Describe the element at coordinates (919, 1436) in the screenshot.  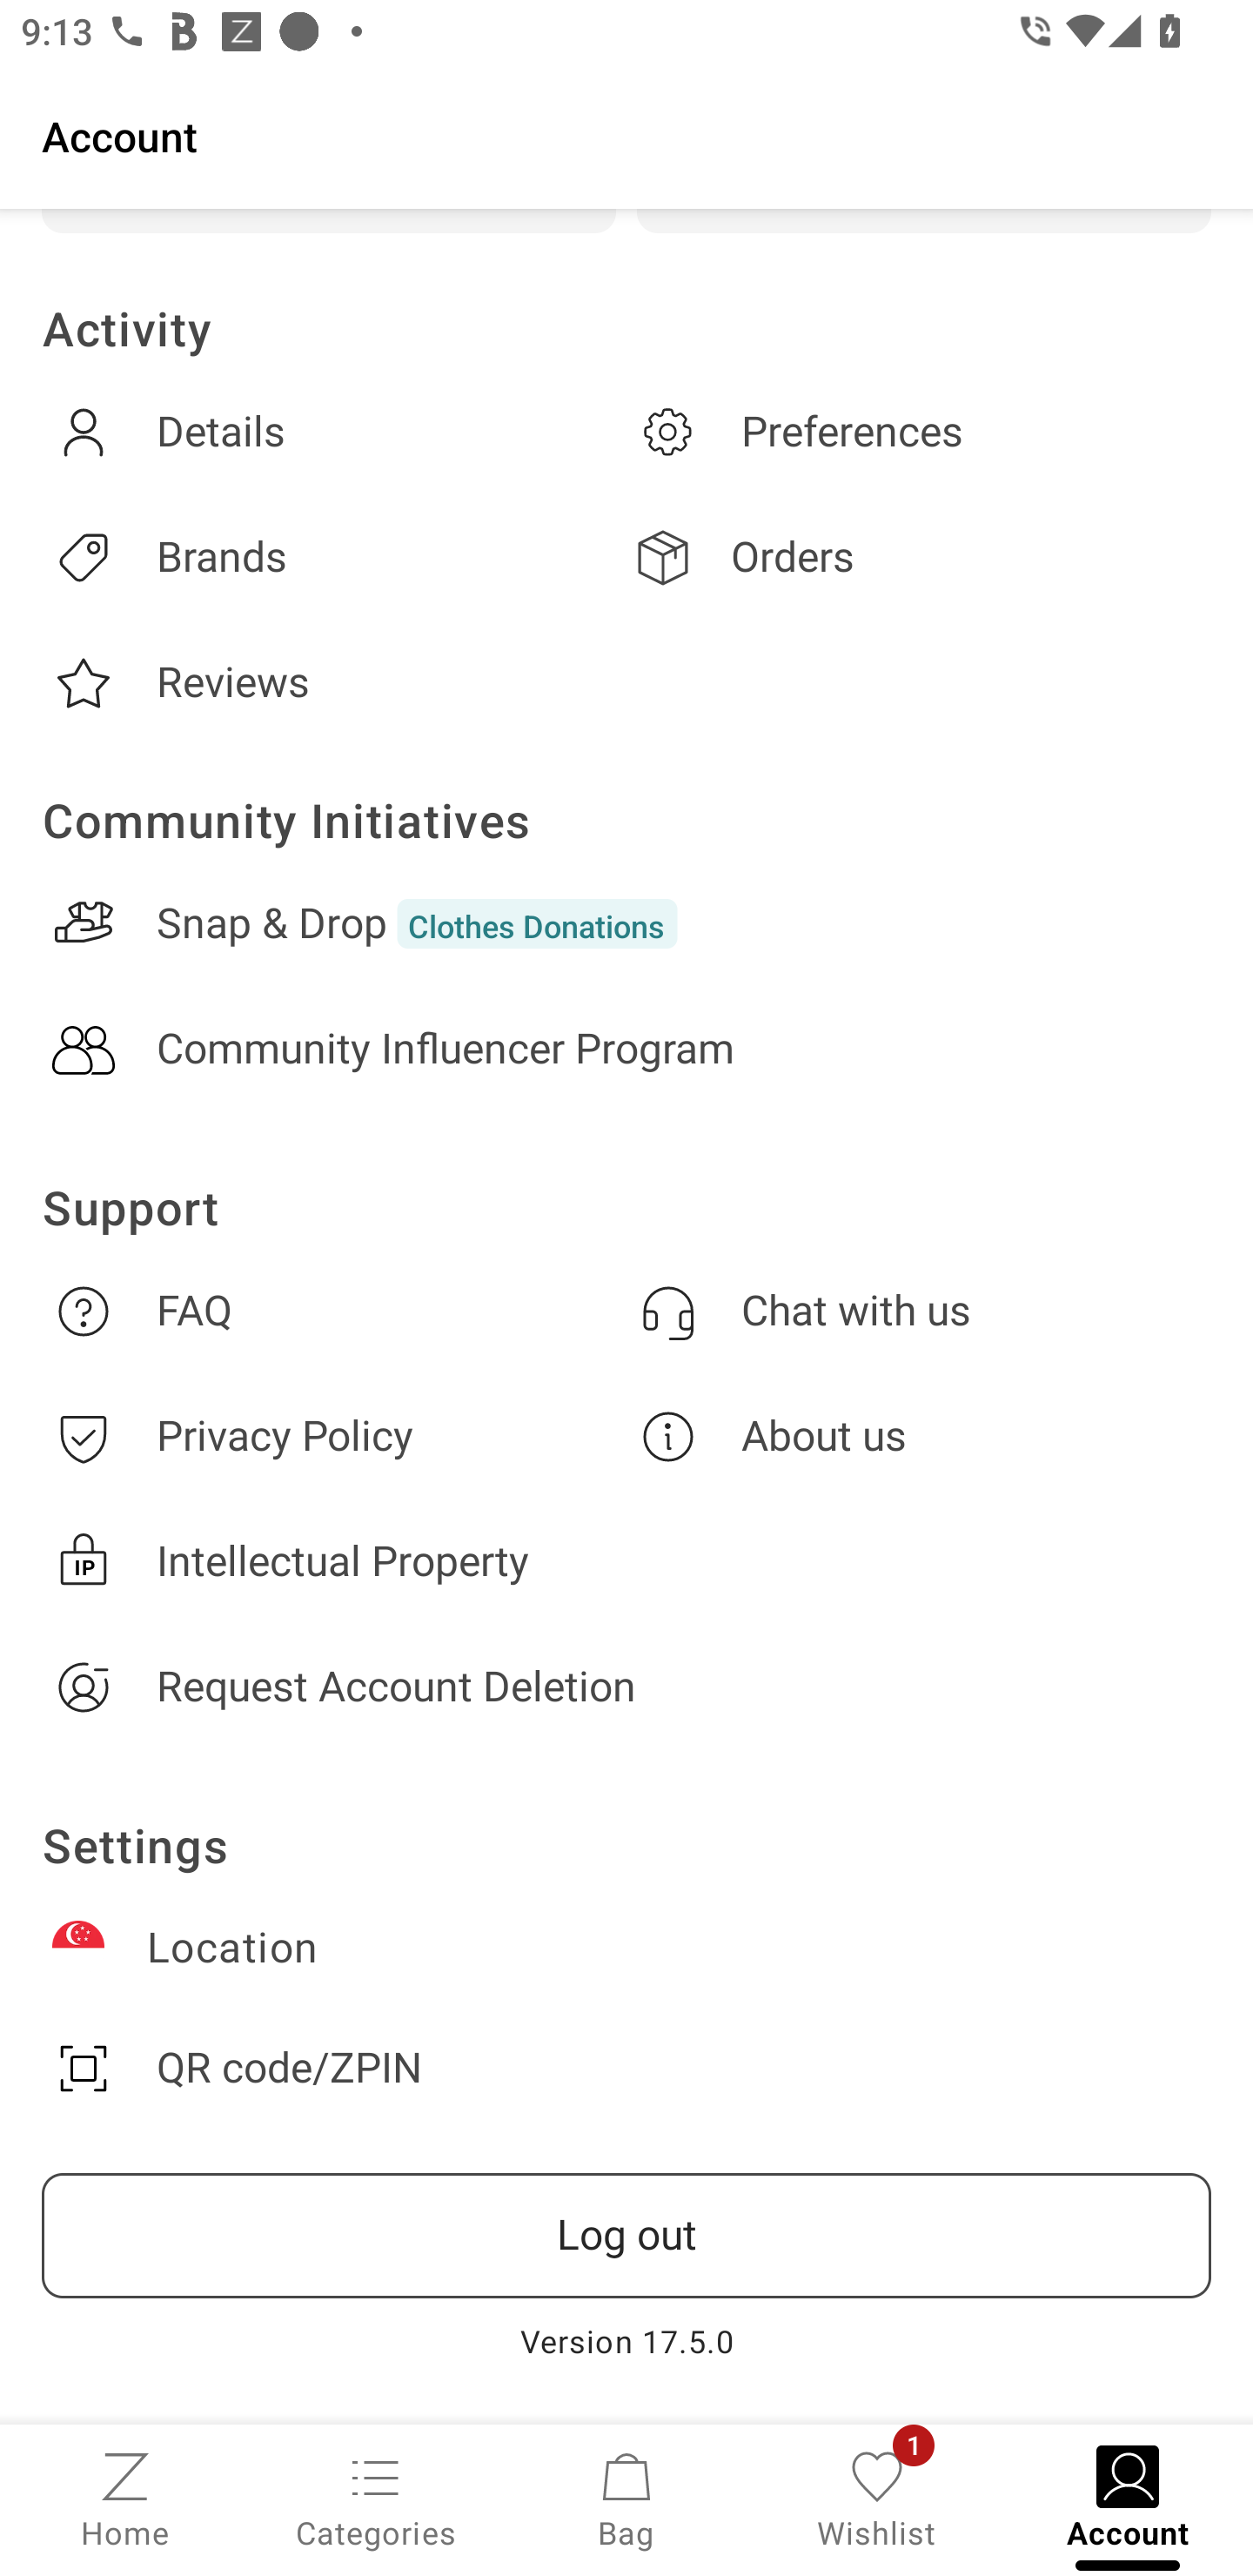
I see `About us` at that location.